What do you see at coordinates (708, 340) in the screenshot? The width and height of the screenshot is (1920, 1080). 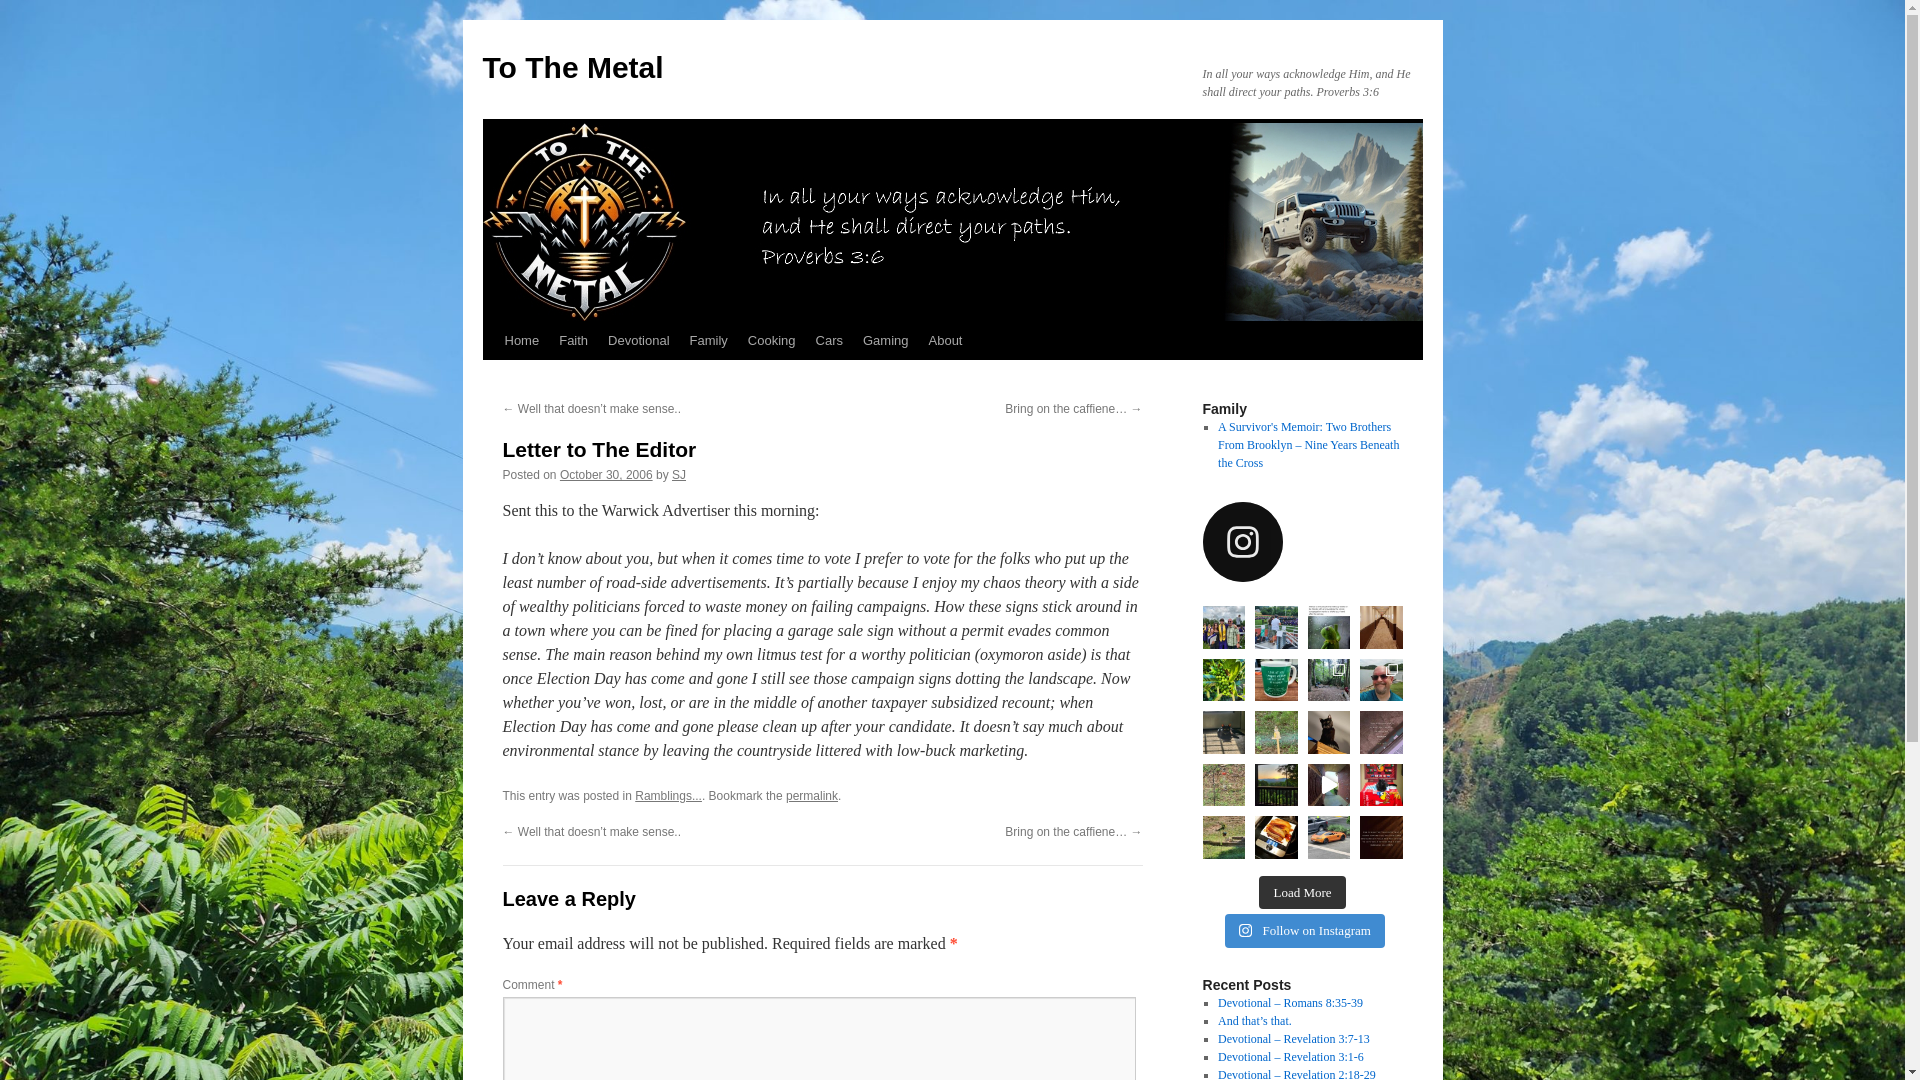 I see `Family` at bounding box center [708, 340].